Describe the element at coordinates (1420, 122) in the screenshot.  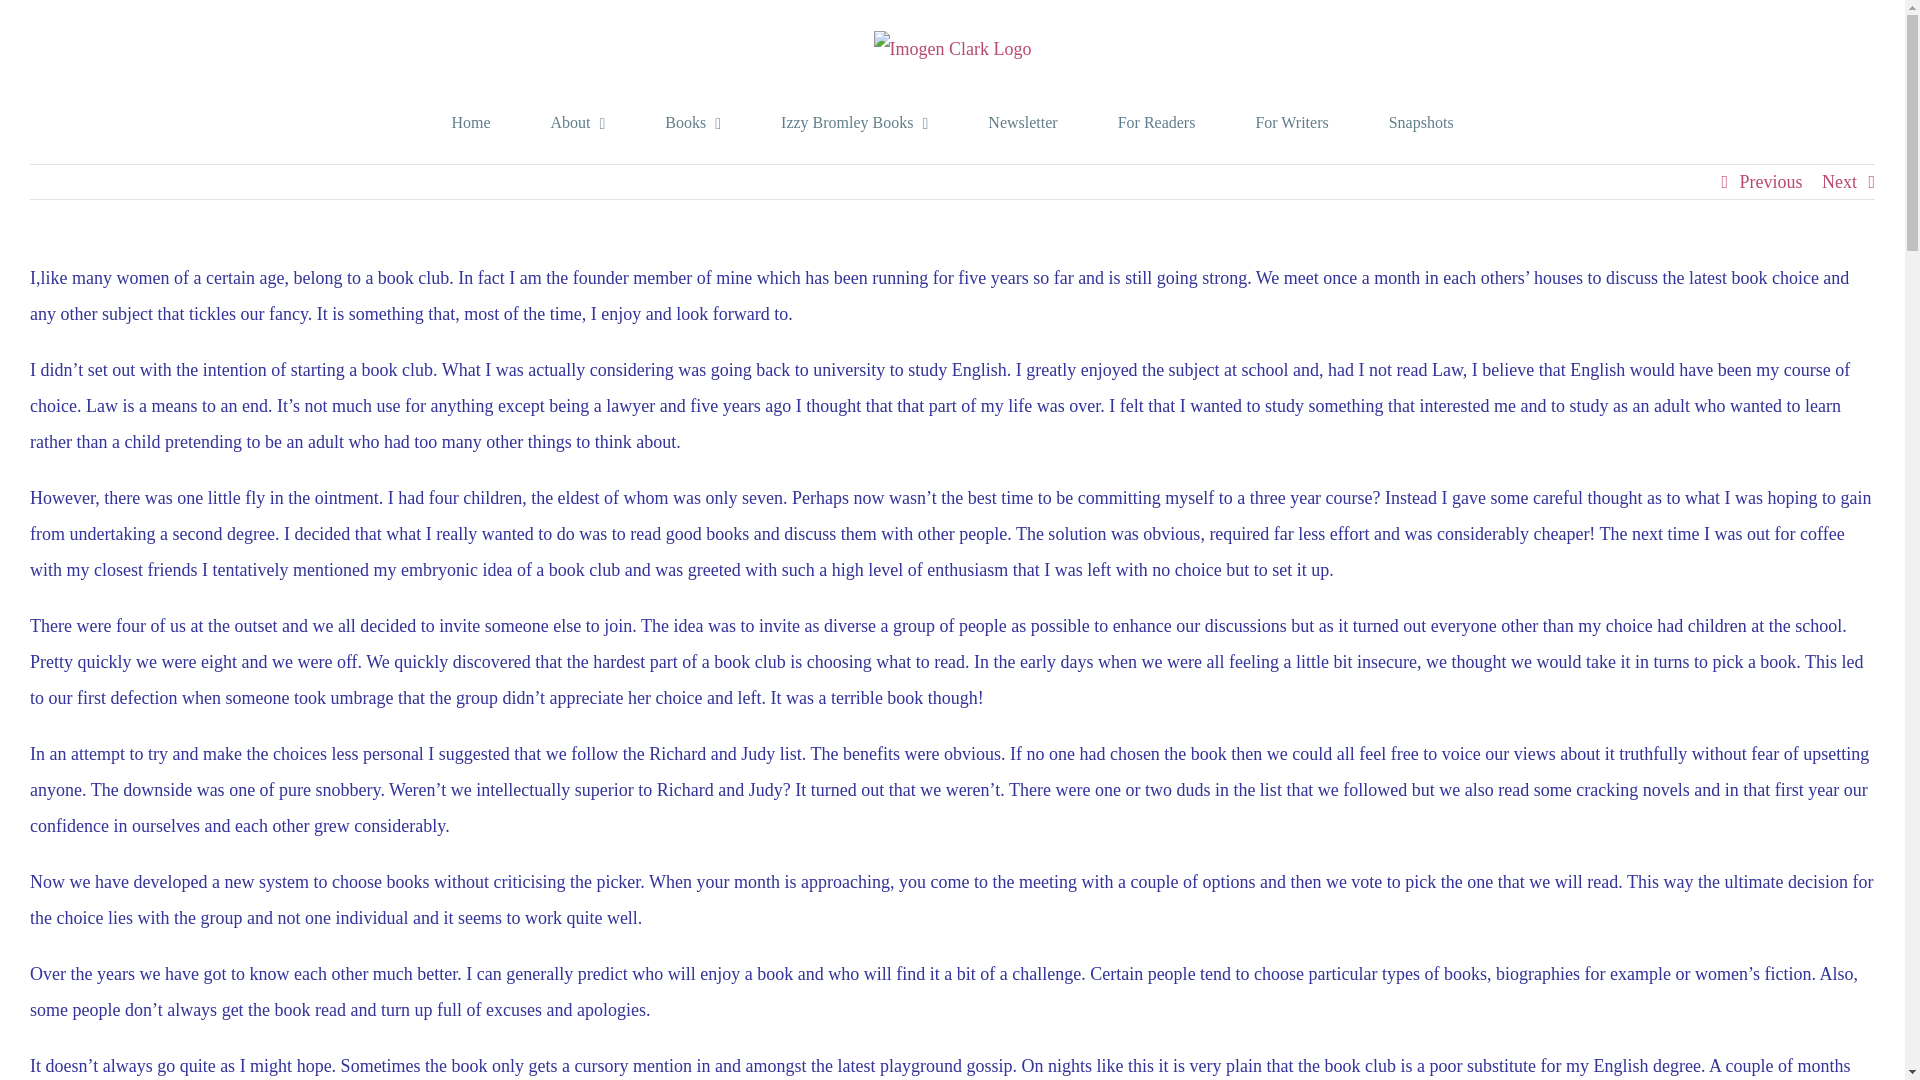
I see `Snapshots` at that location.